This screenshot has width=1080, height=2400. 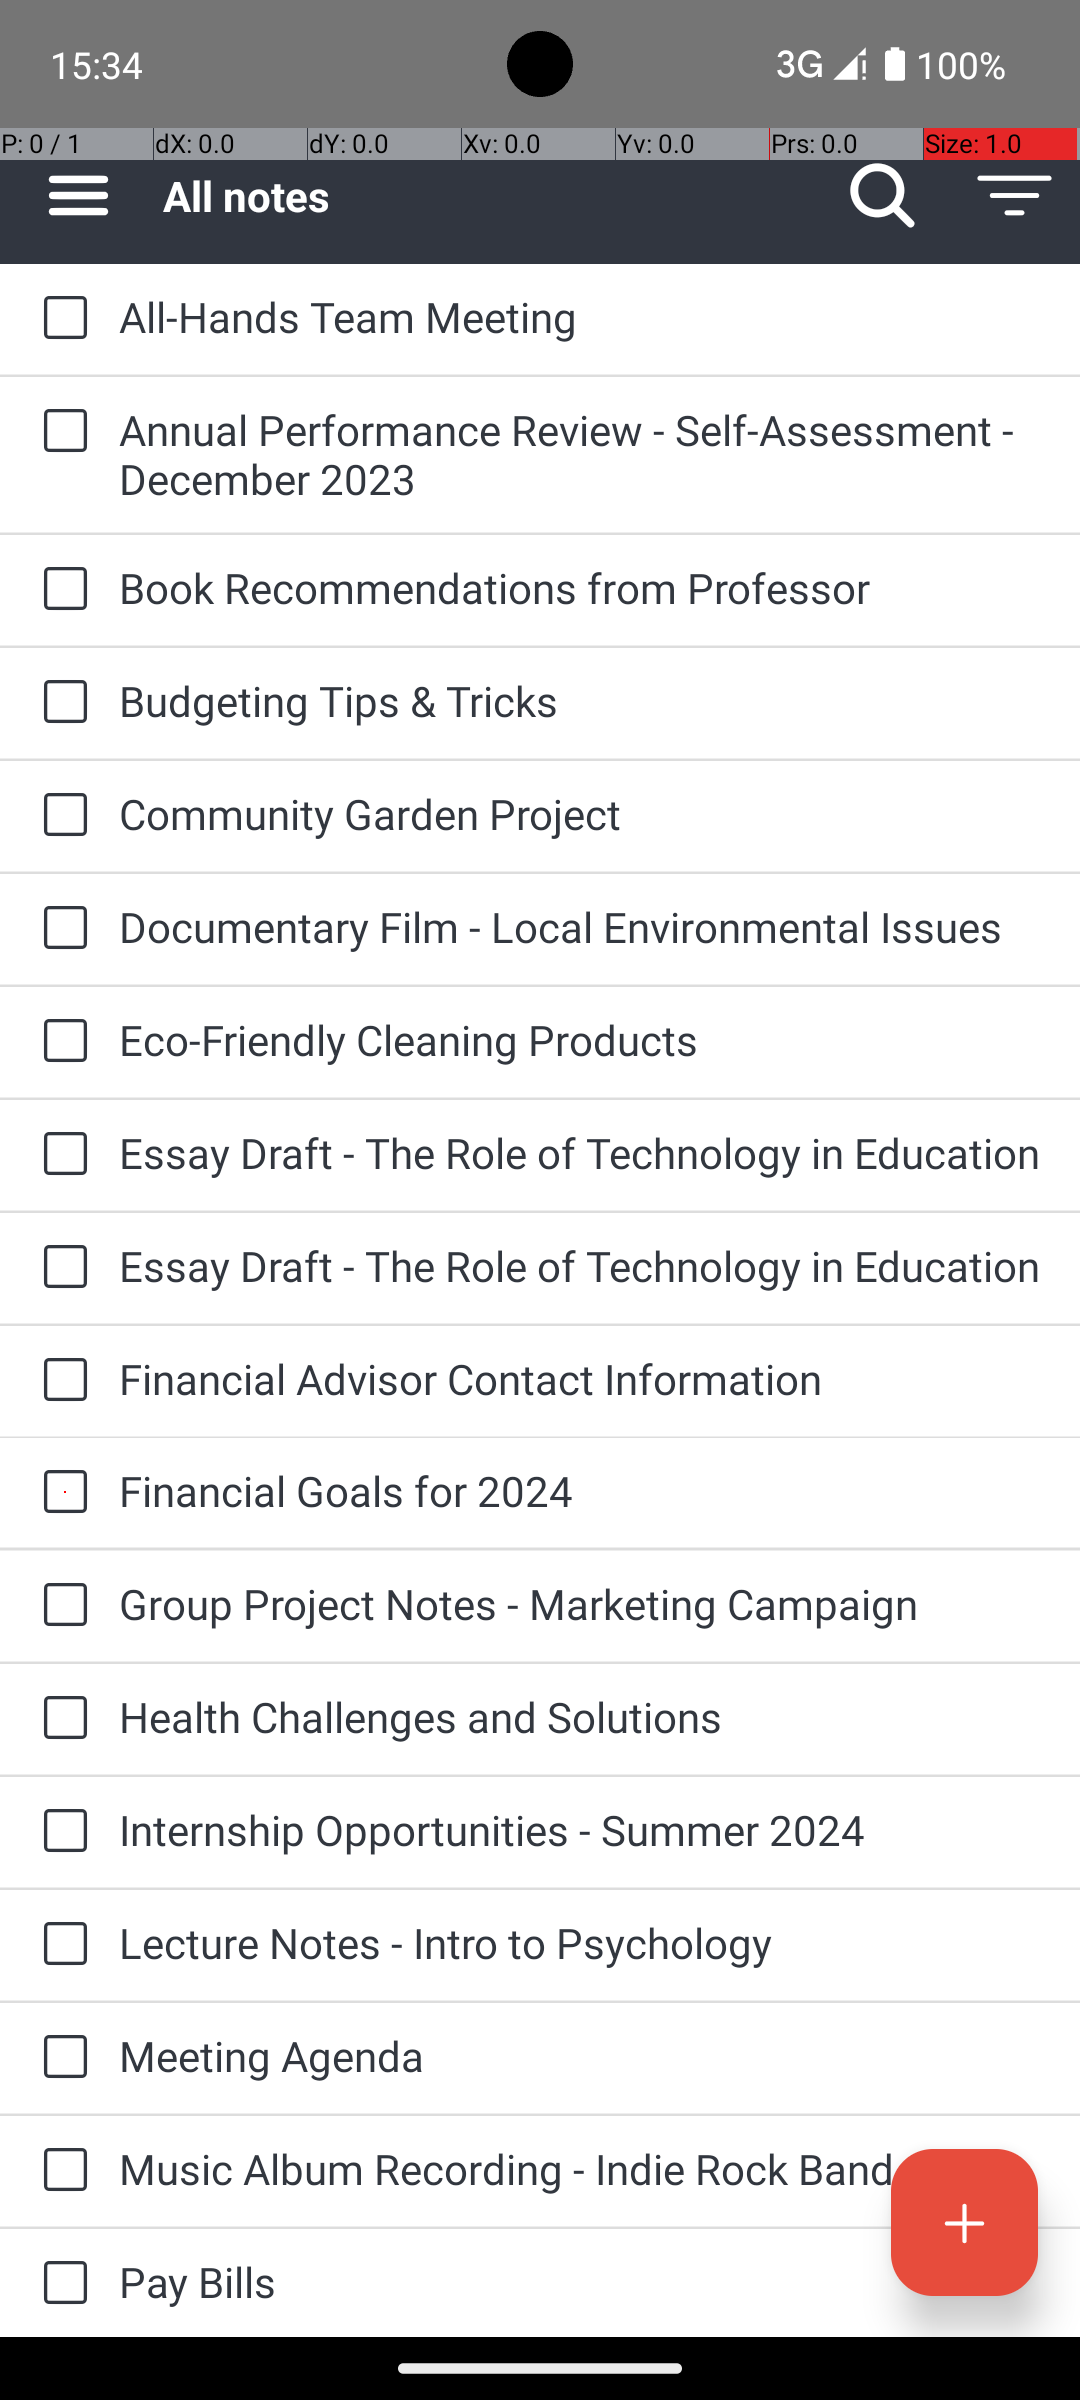 What do you see at coordinates (580, 2168) in the screenshot?
I see `Music Album Recording - Indie Rock Band` at bounding box center [580, 2168].